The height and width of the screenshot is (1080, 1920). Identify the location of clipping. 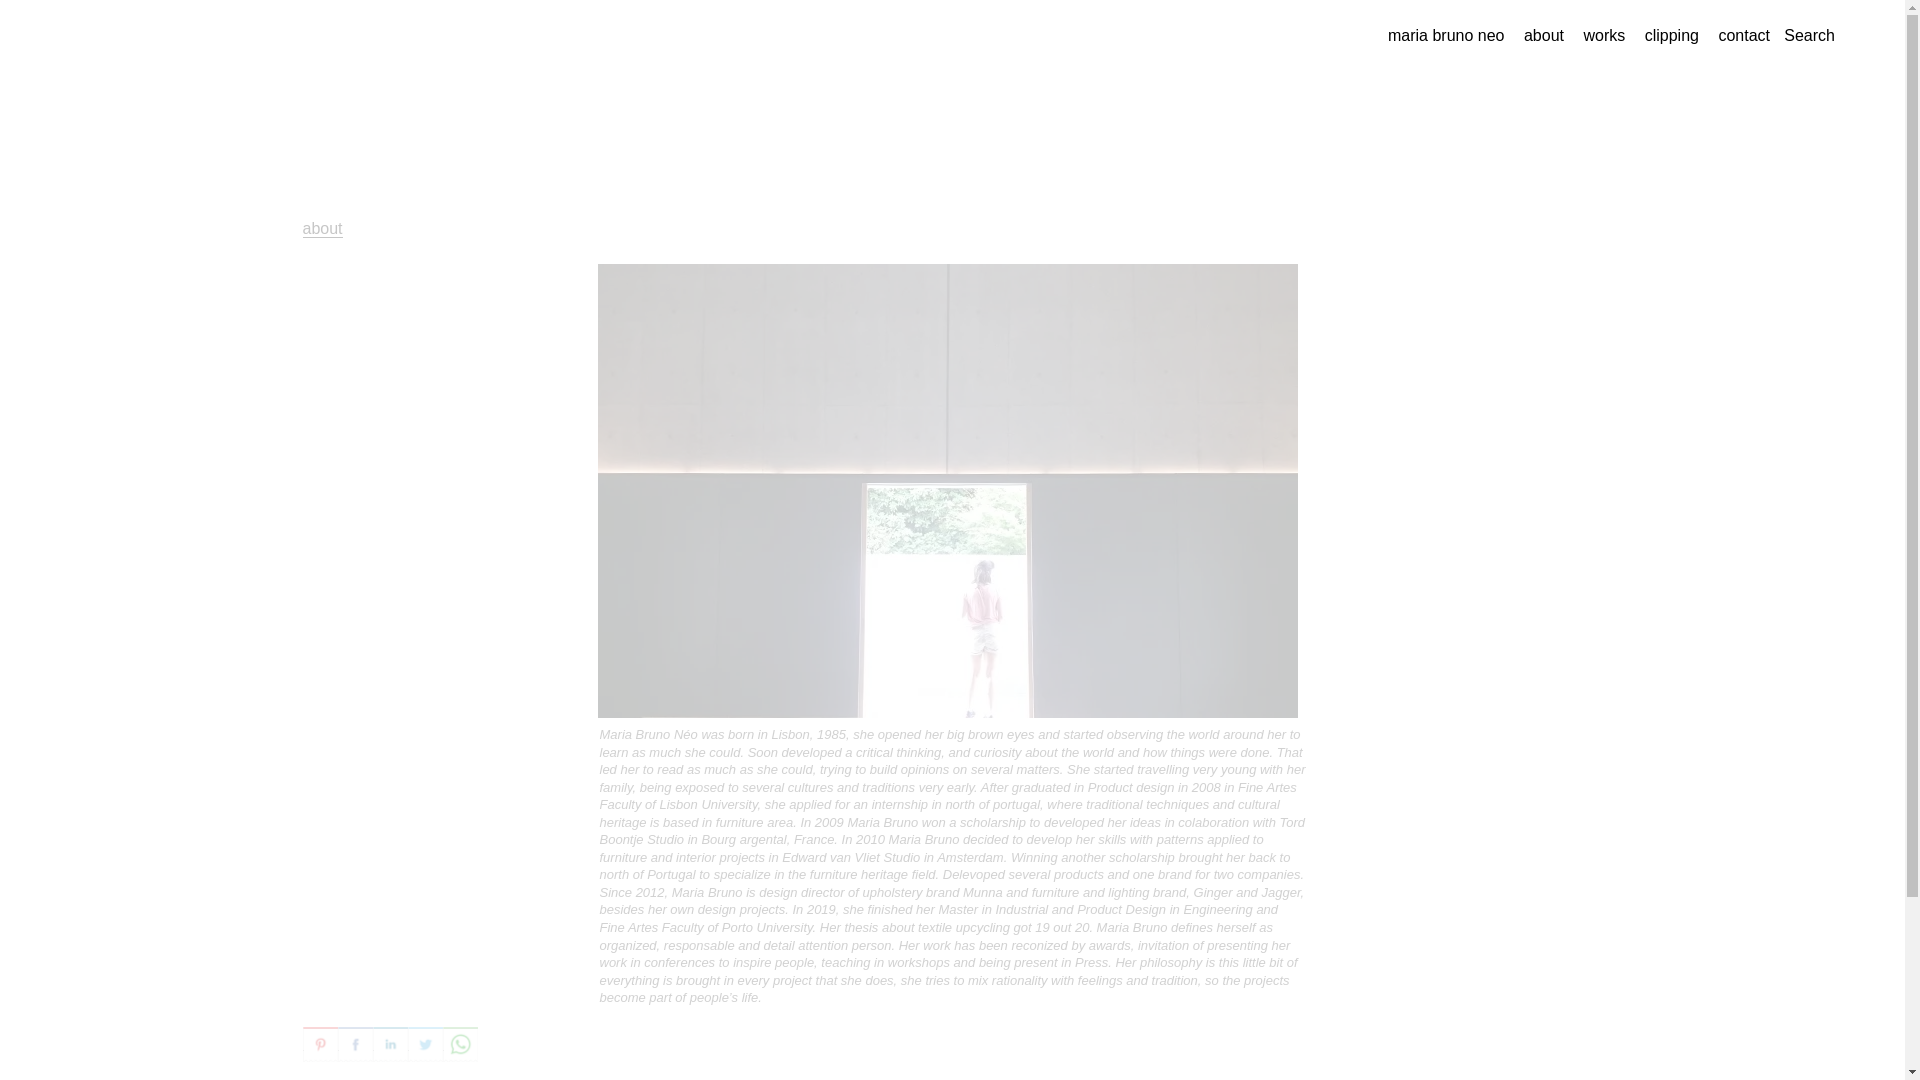
(1672, 36).